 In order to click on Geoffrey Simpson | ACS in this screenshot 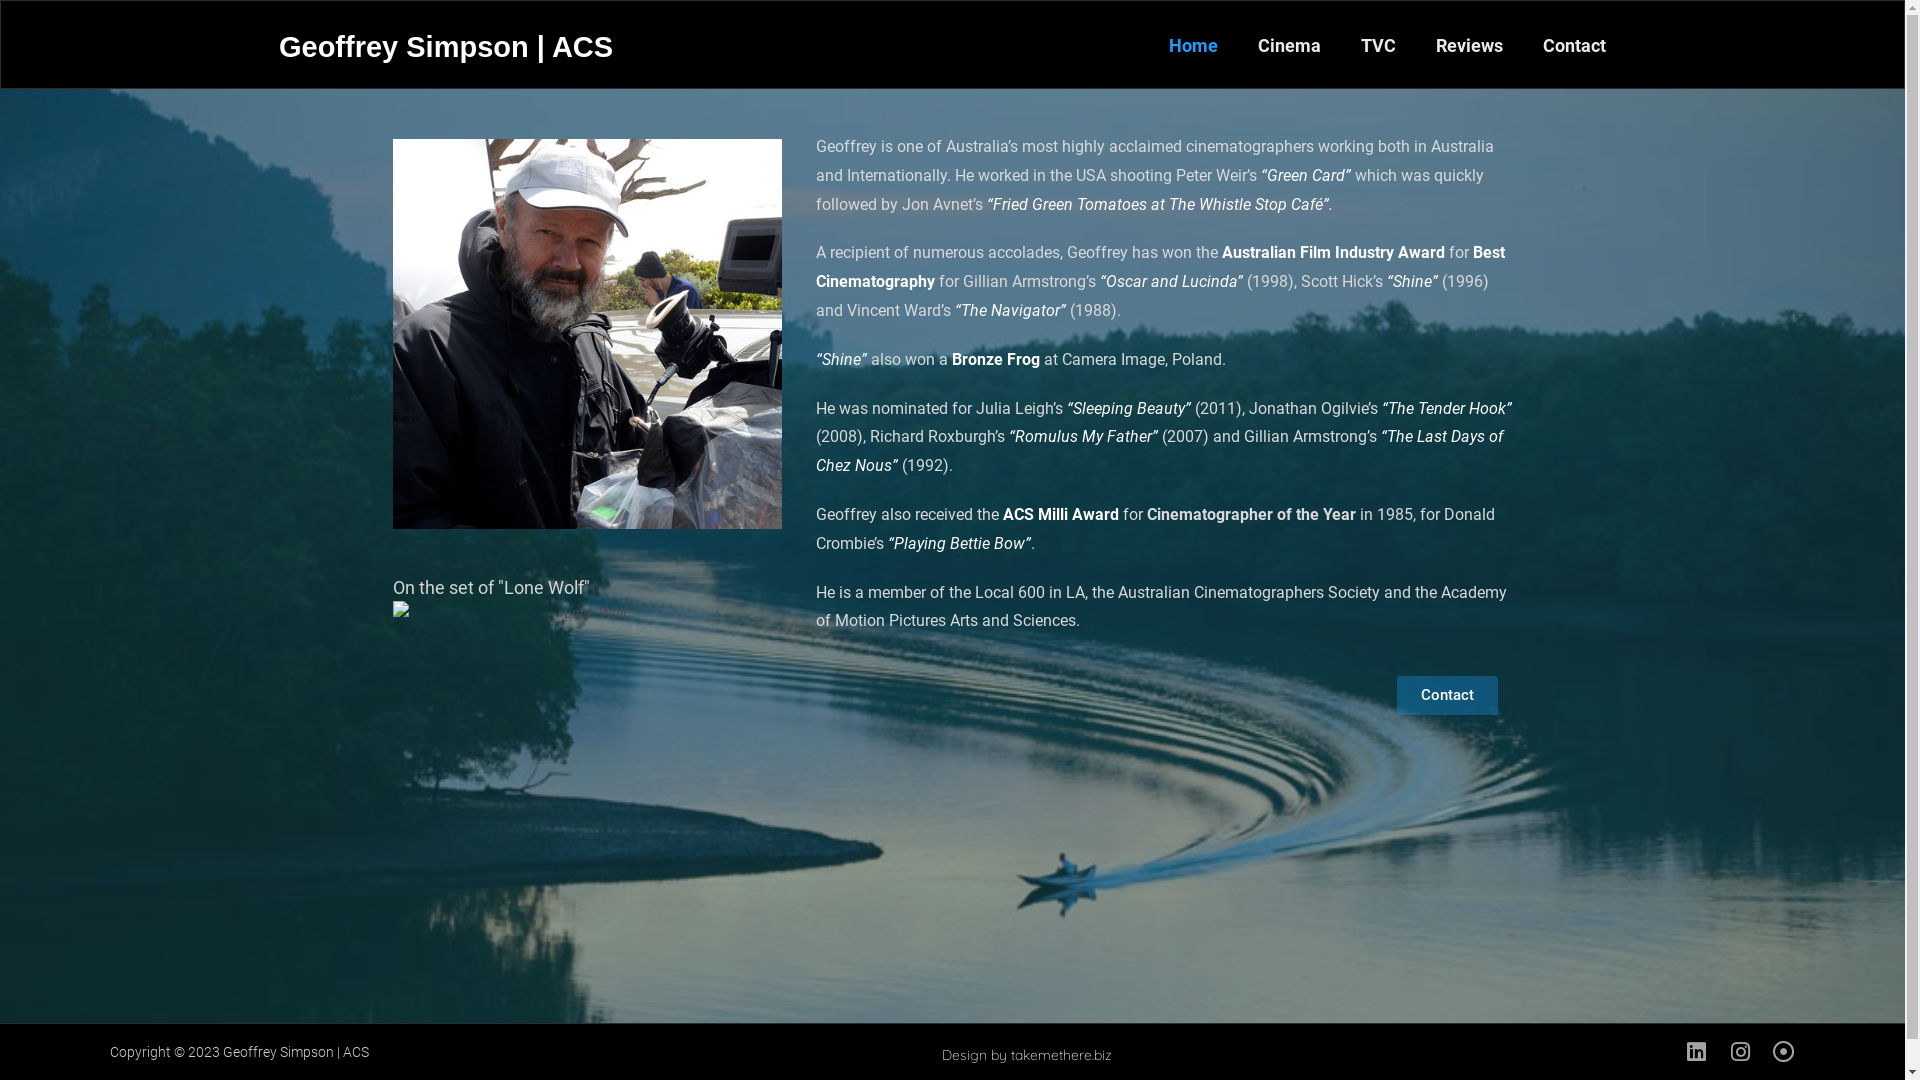, I will do `click(446, 47)`.